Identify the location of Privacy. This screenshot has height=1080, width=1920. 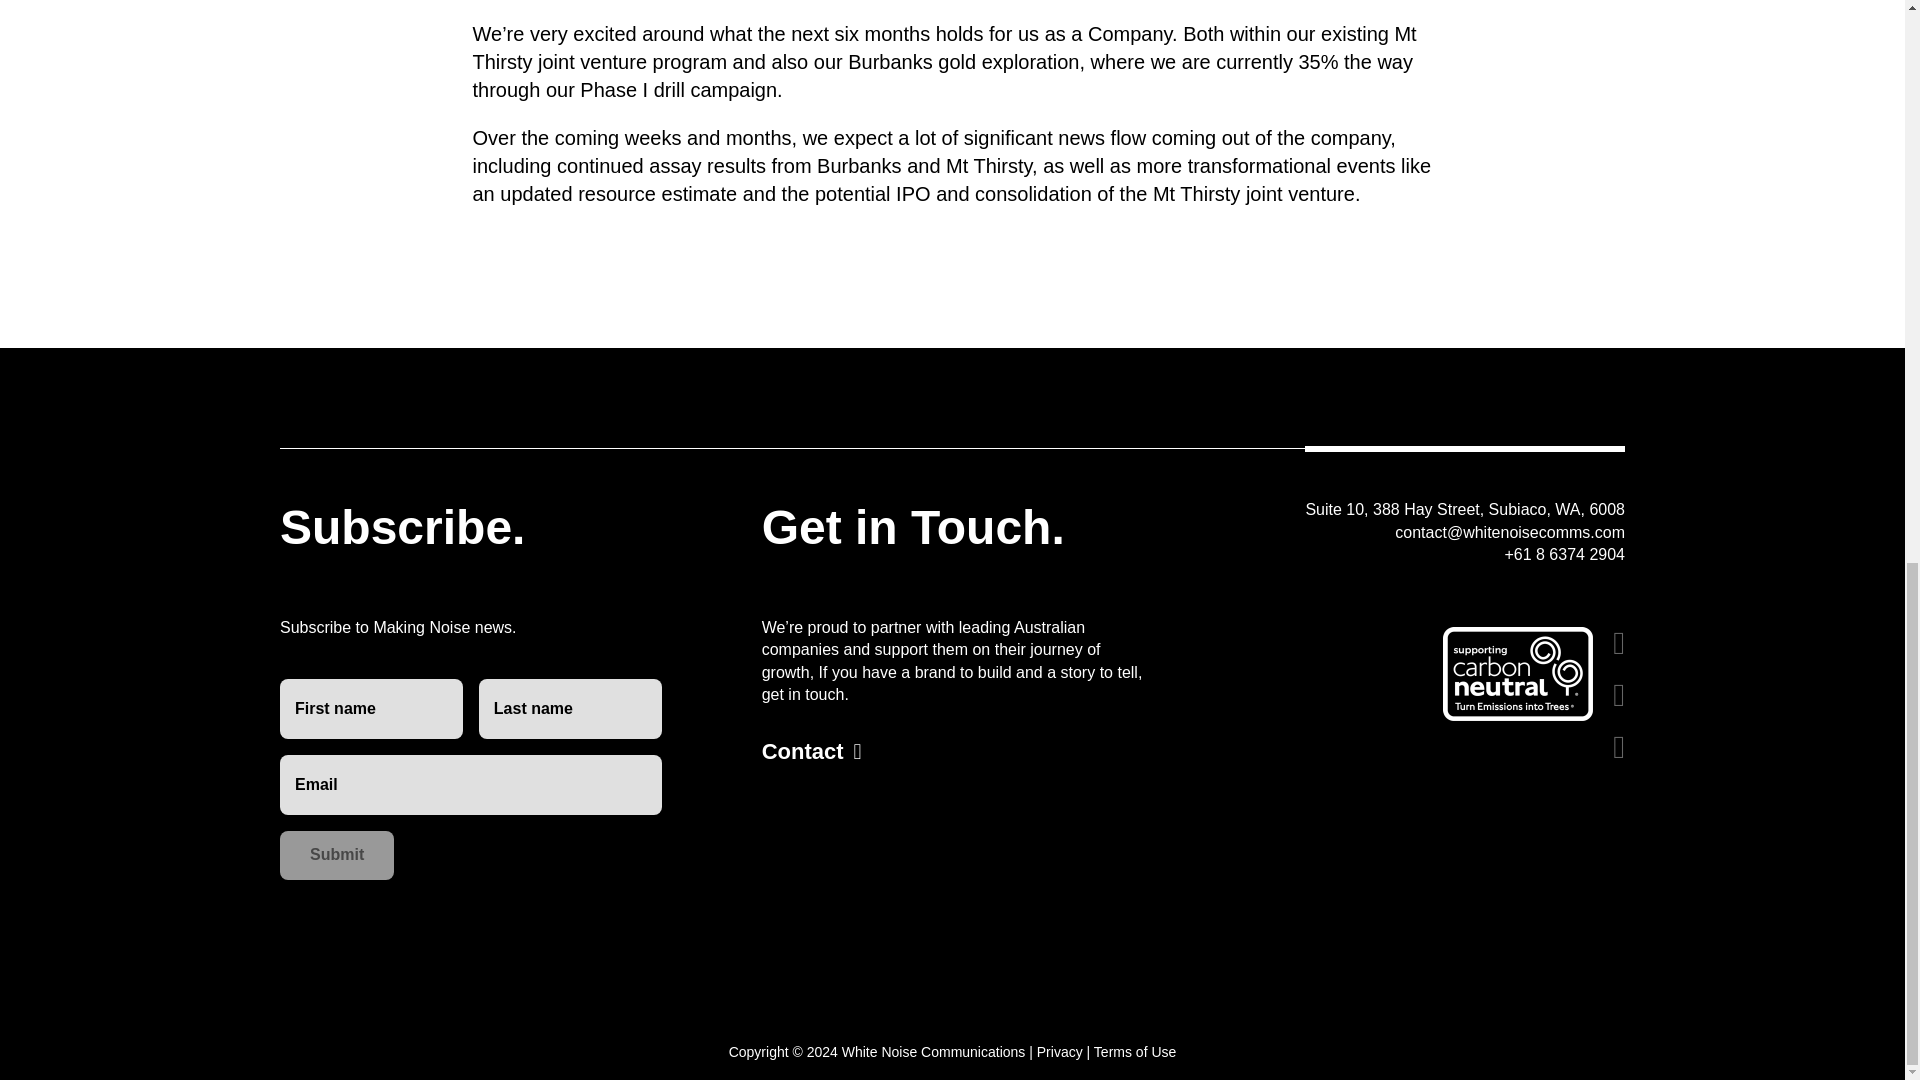
(1059, 1052).